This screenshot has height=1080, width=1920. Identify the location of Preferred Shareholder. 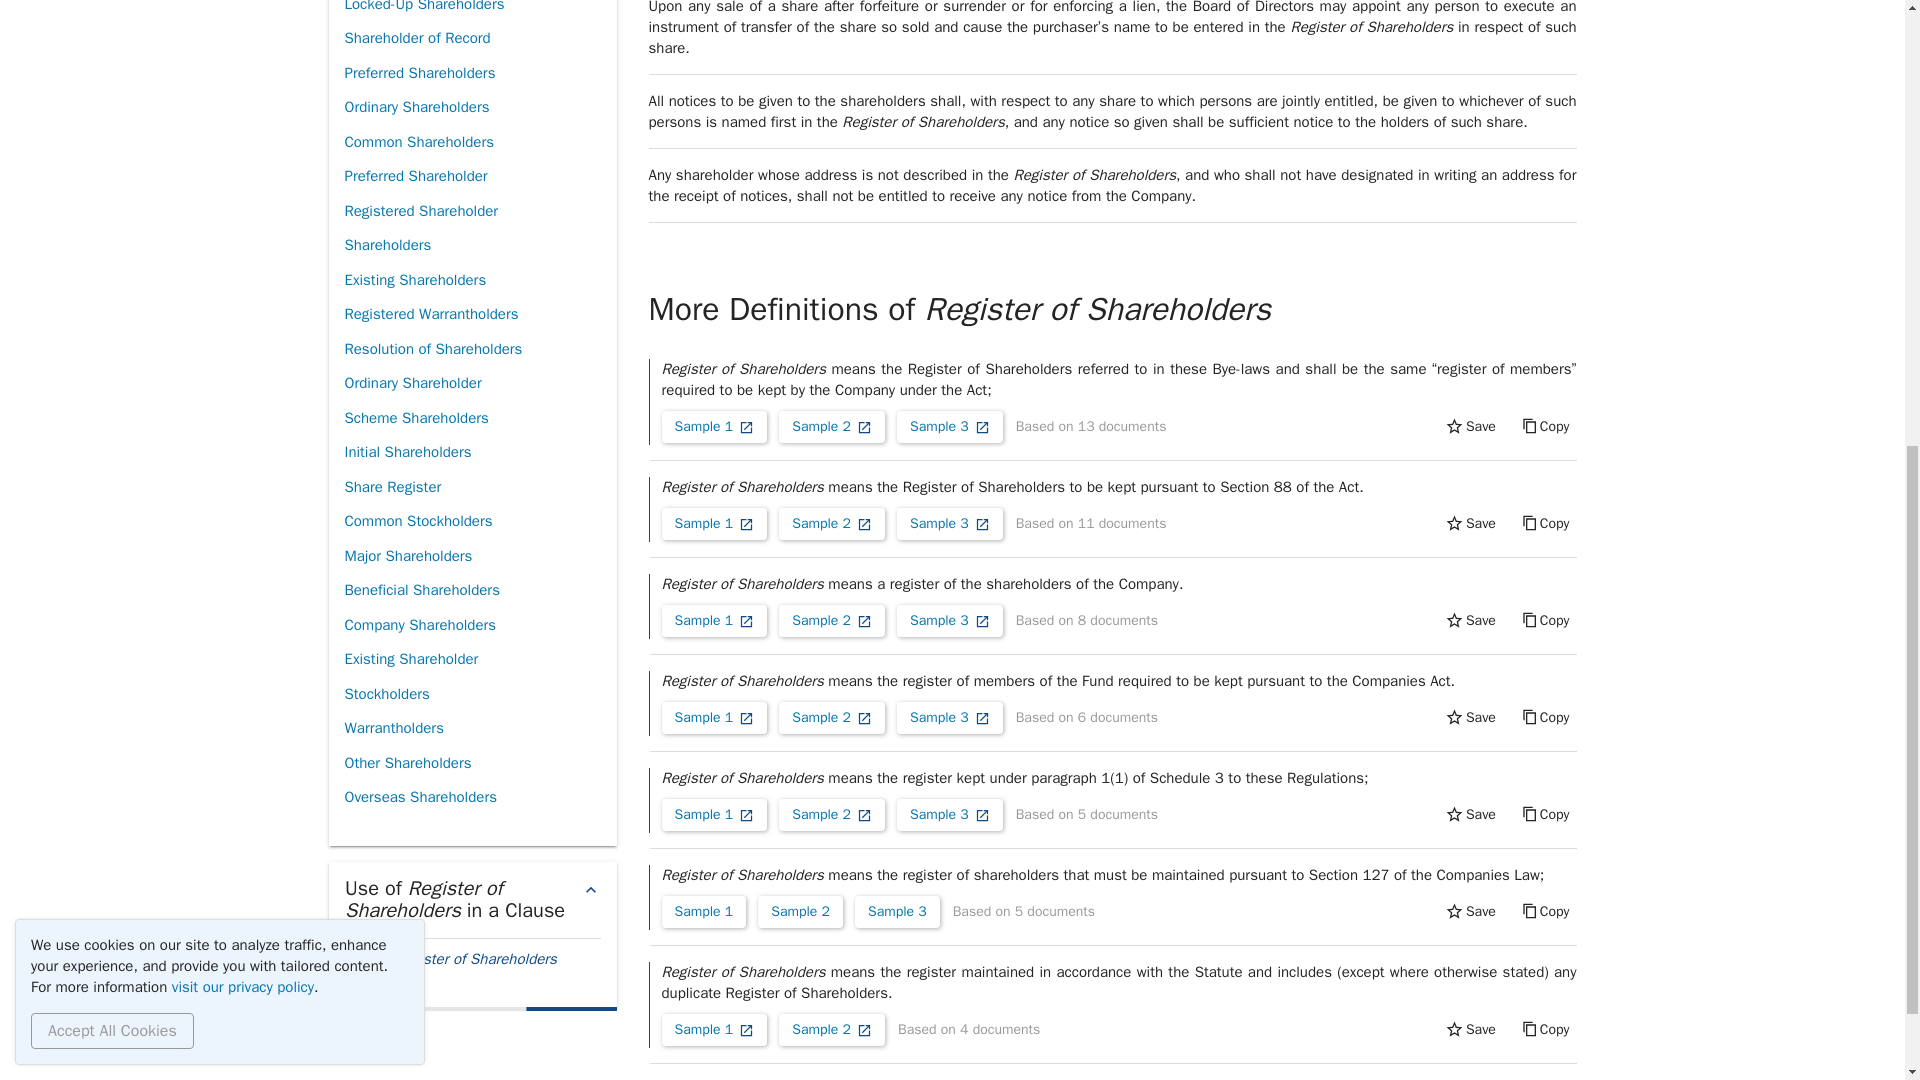
(415, 176).